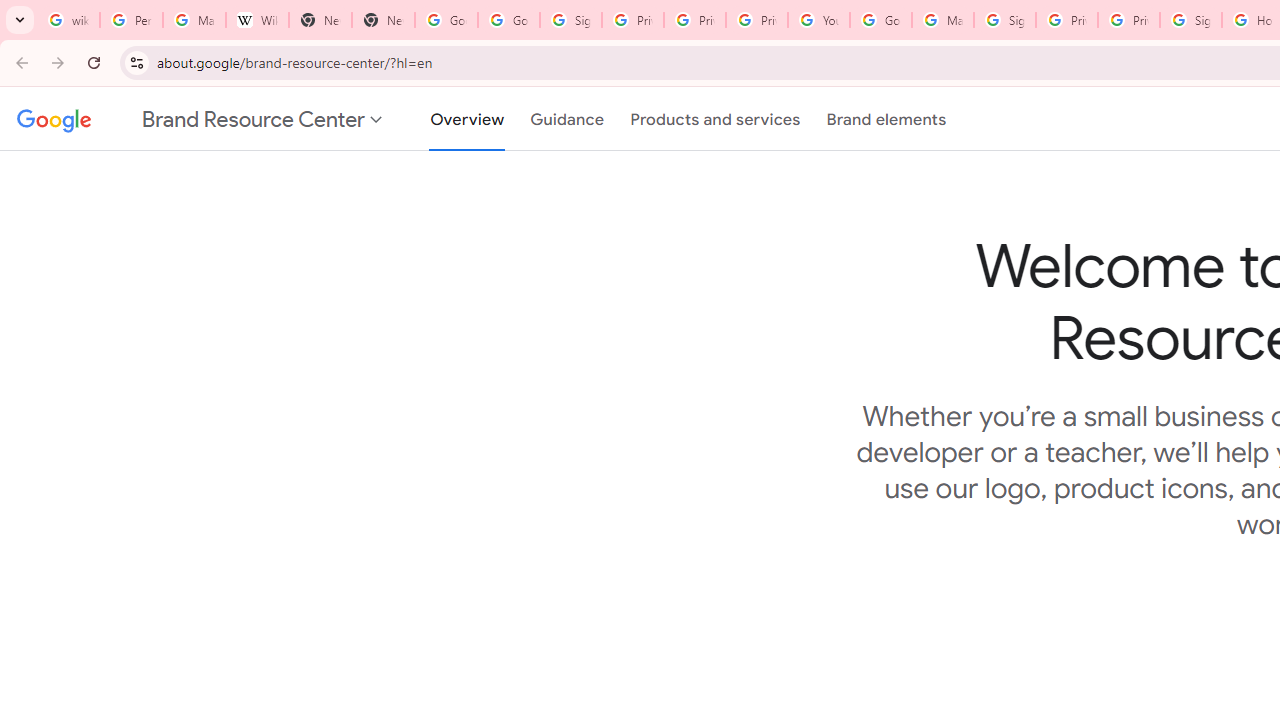 The height and width of the screenshot is (720, 1280). Describe the element at coordinates (194, 20) in the screenshot. I see `Manage your Location History - Google Search Help` at that location.